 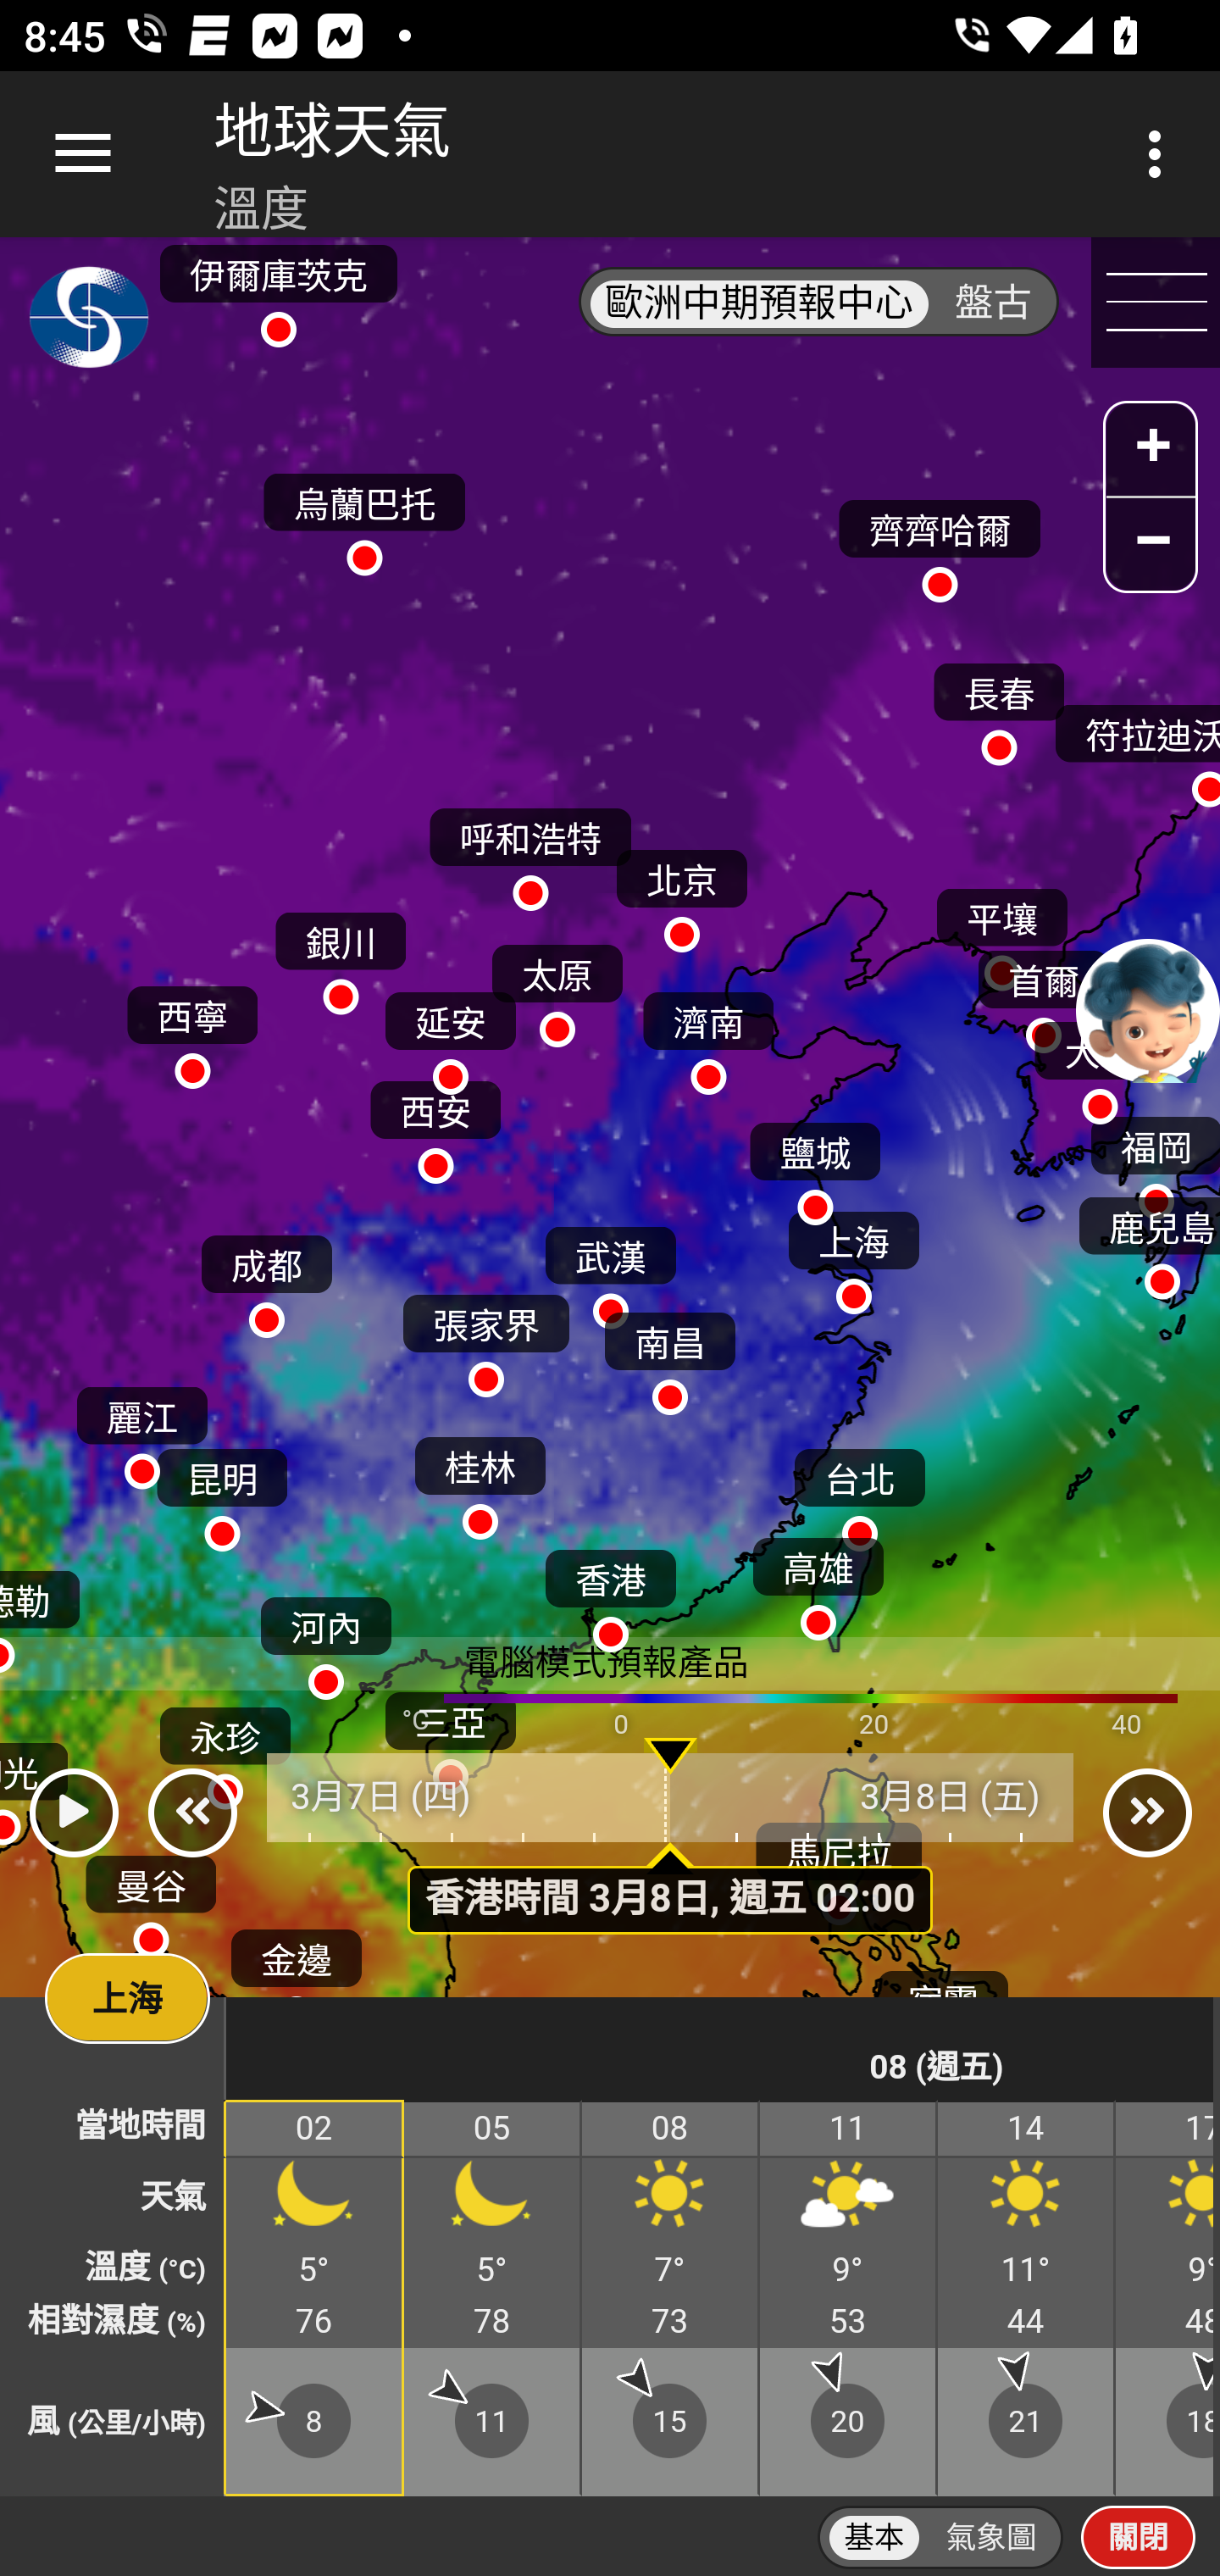 I want to click on 南昌, so click(x=669, y=1356).